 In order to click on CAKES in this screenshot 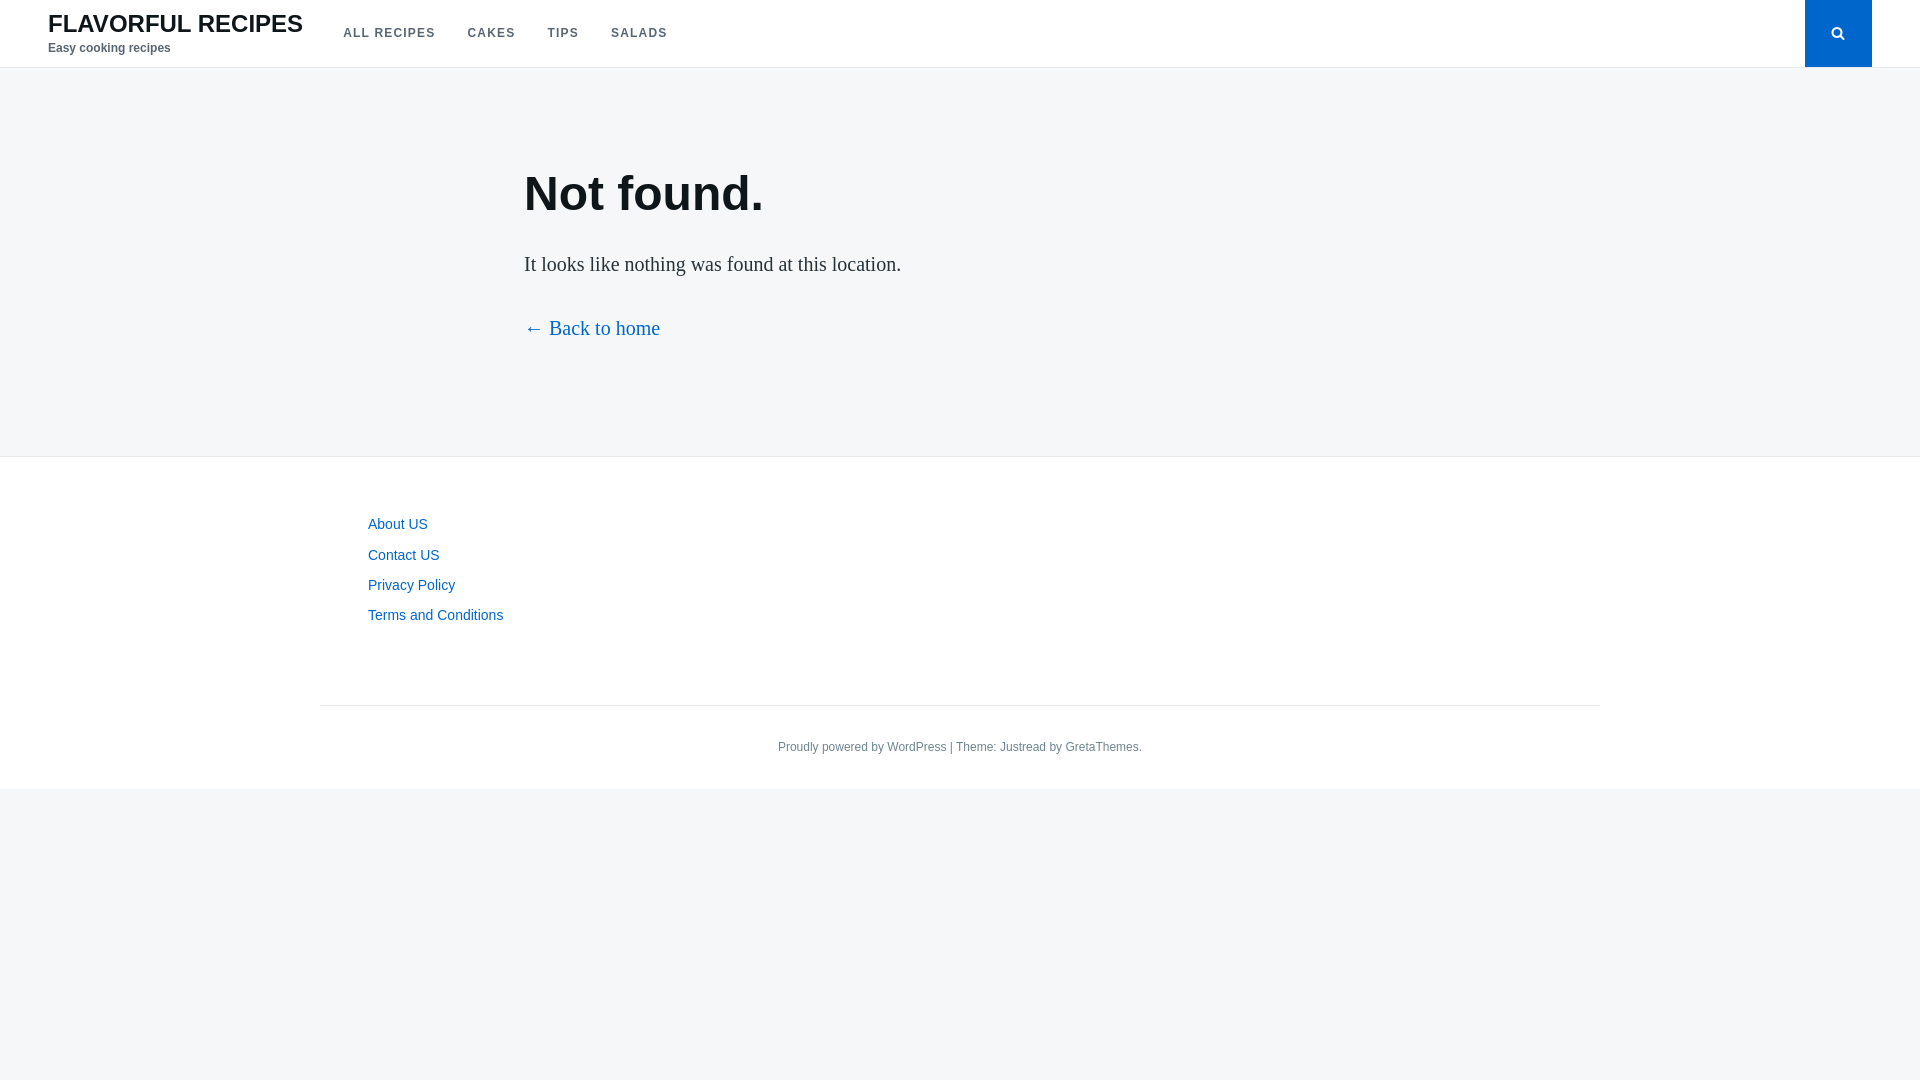, I will do `click(491, 33)`.